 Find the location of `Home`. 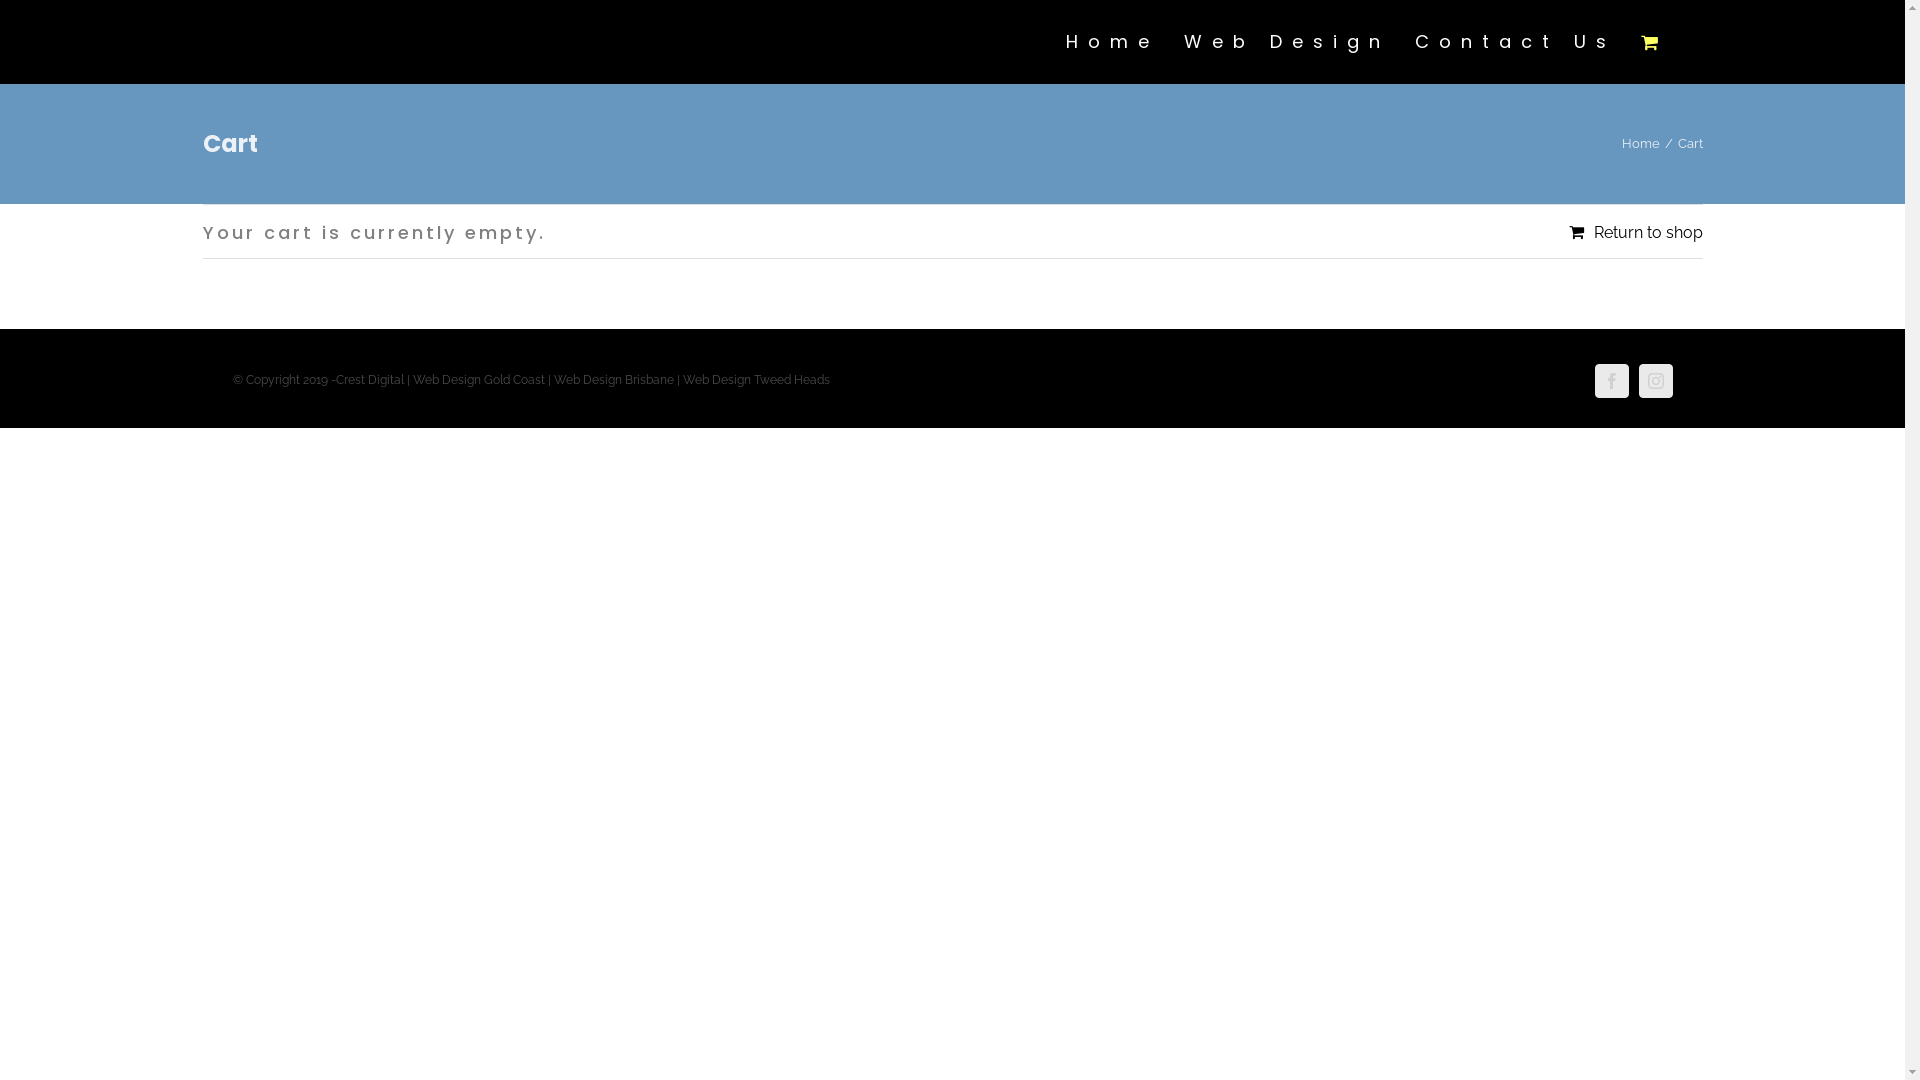

Home is located at coordinates (1641, 144).